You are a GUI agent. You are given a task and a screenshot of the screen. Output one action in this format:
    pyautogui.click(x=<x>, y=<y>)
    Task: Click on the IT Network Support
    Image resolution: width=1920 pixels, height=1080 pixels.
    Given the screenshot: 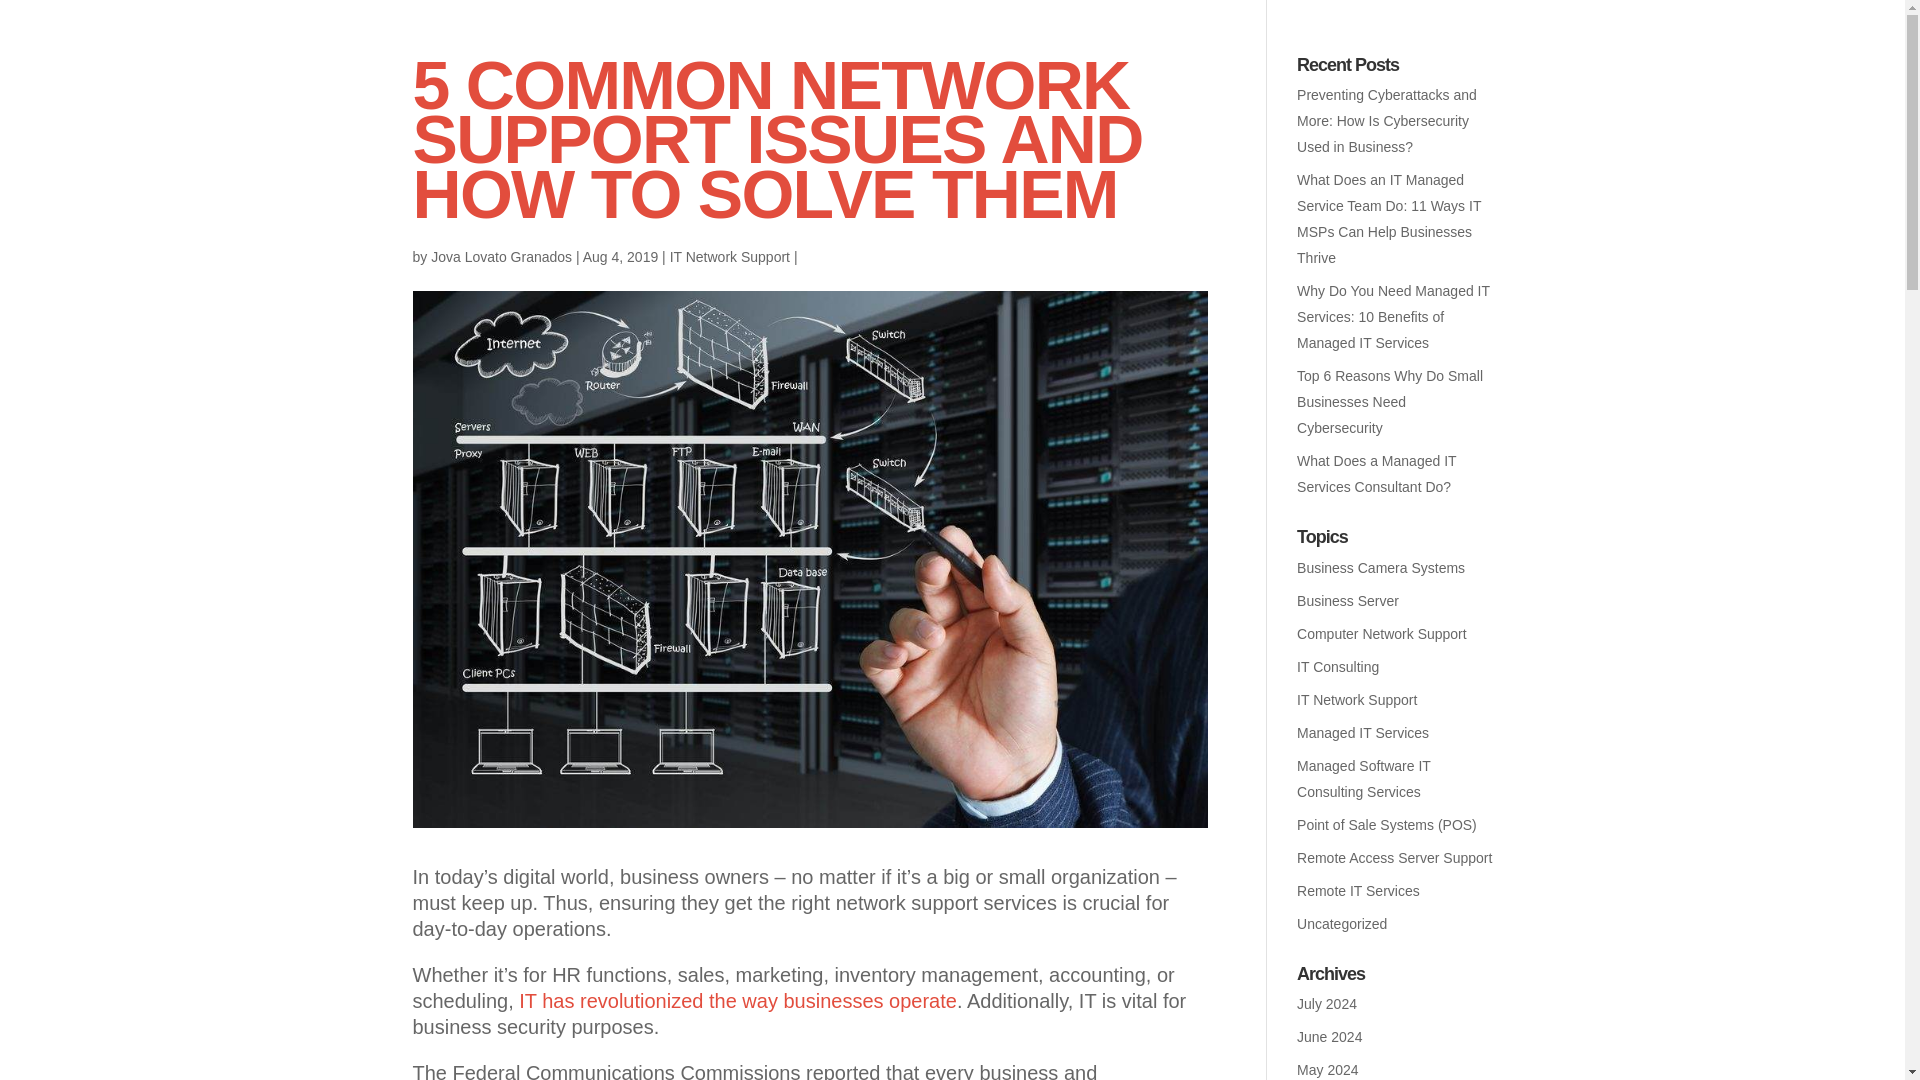 What is the action you would take?
    pyautogui.click(x=1356, y=700)
    